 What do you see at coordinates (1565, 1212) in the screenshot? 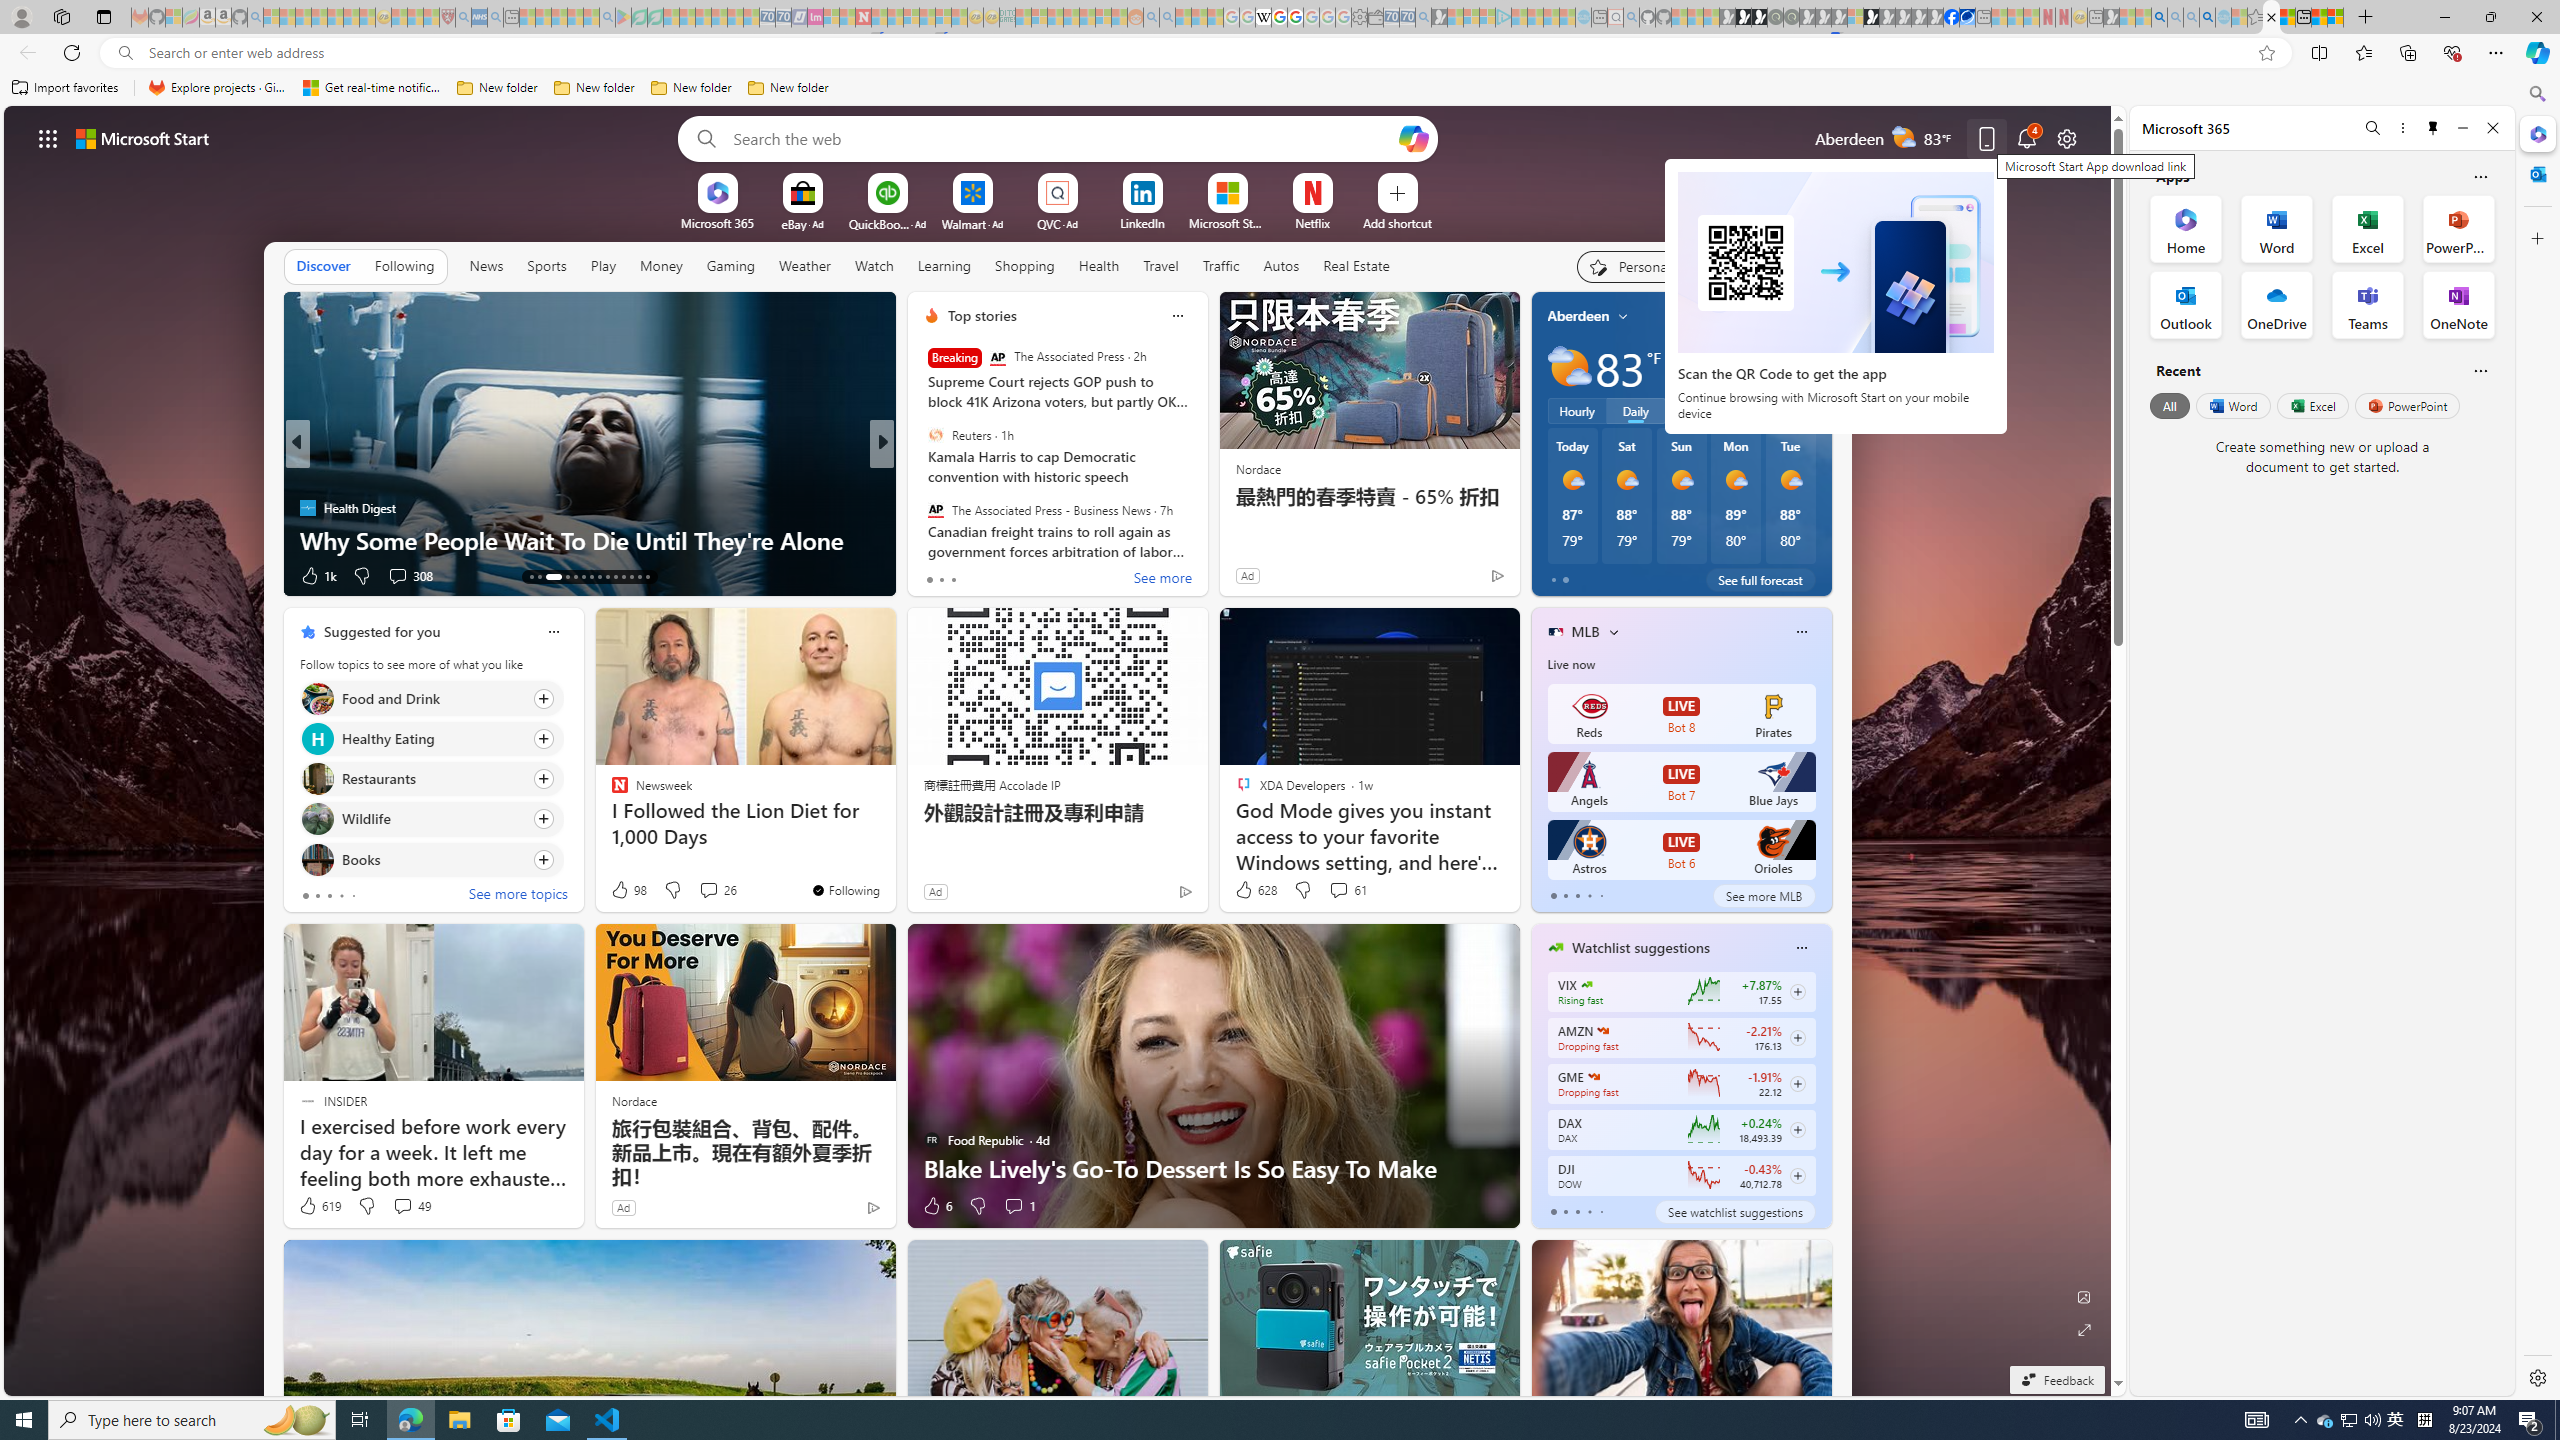
I see `tab-1` at bounding box center [1565, 1212].